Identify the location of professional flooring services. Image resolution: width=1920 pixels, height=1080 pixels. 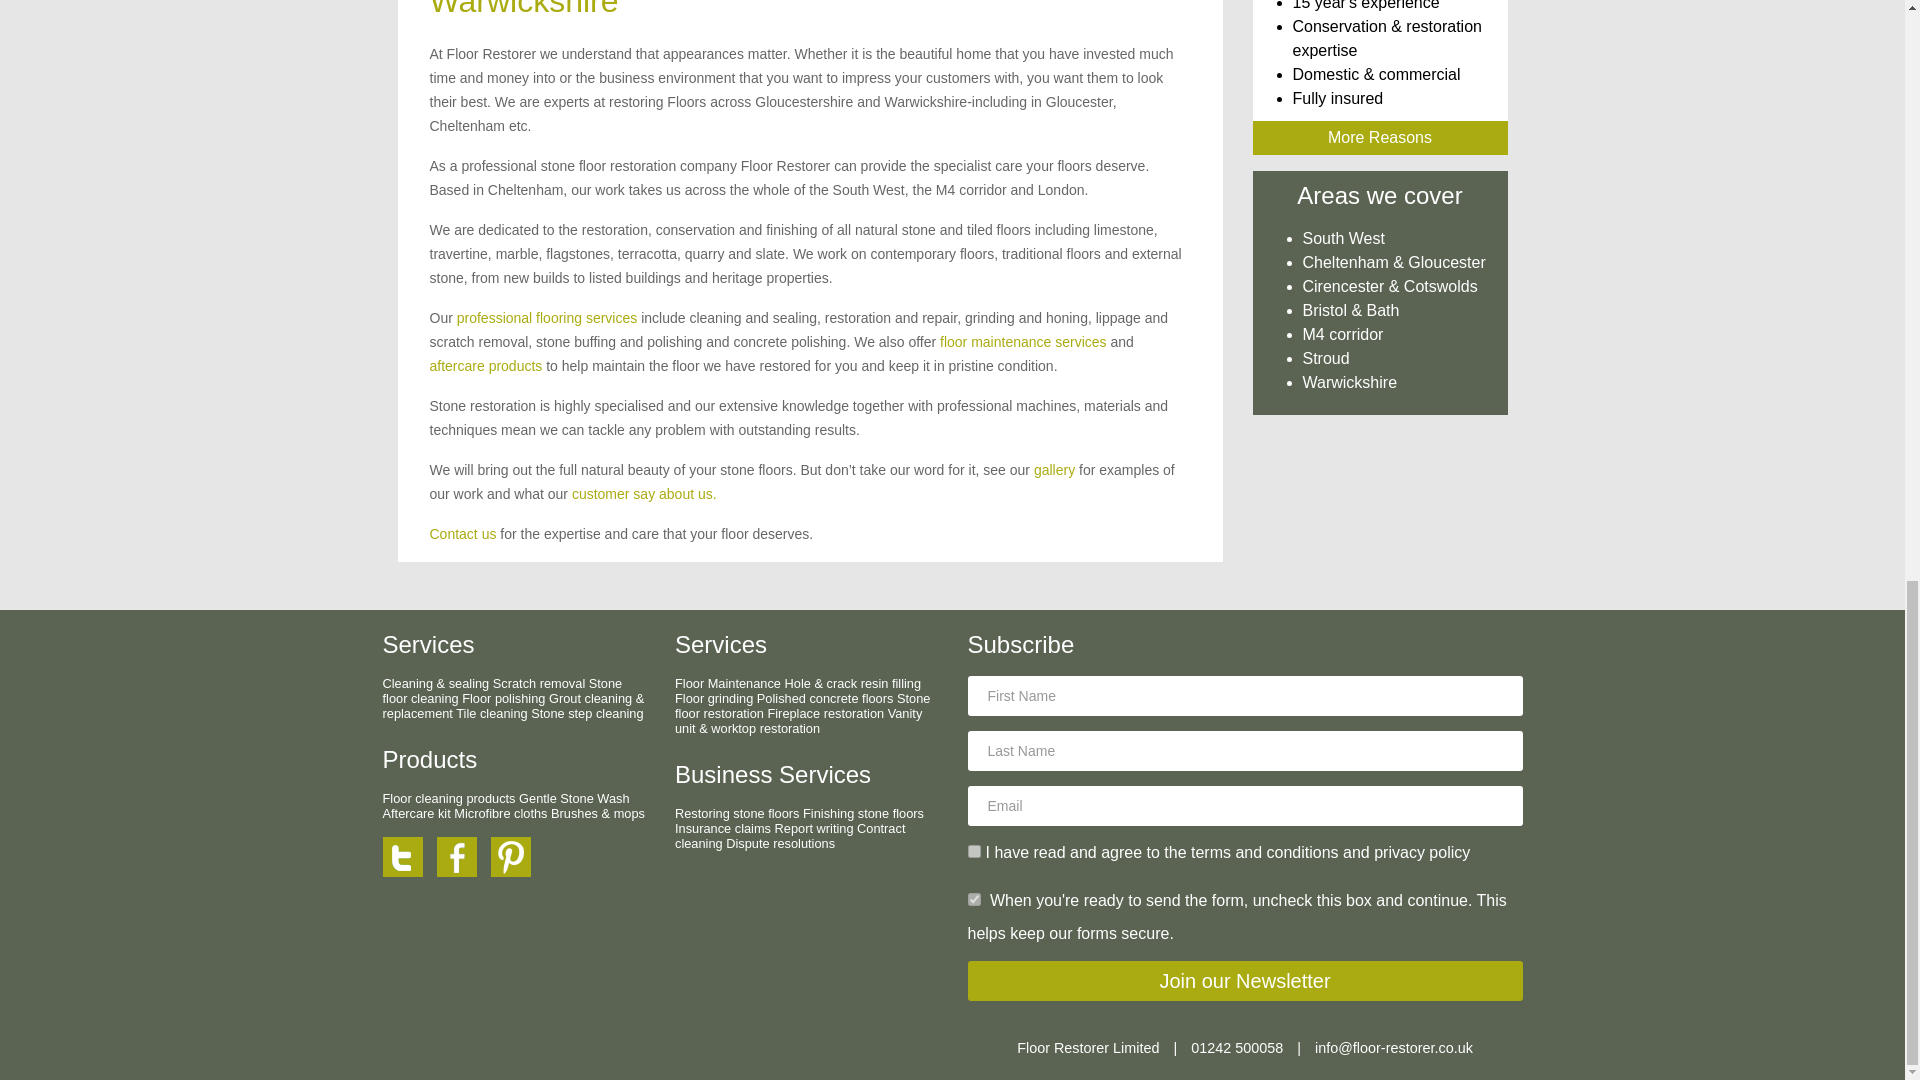
(546, 318).